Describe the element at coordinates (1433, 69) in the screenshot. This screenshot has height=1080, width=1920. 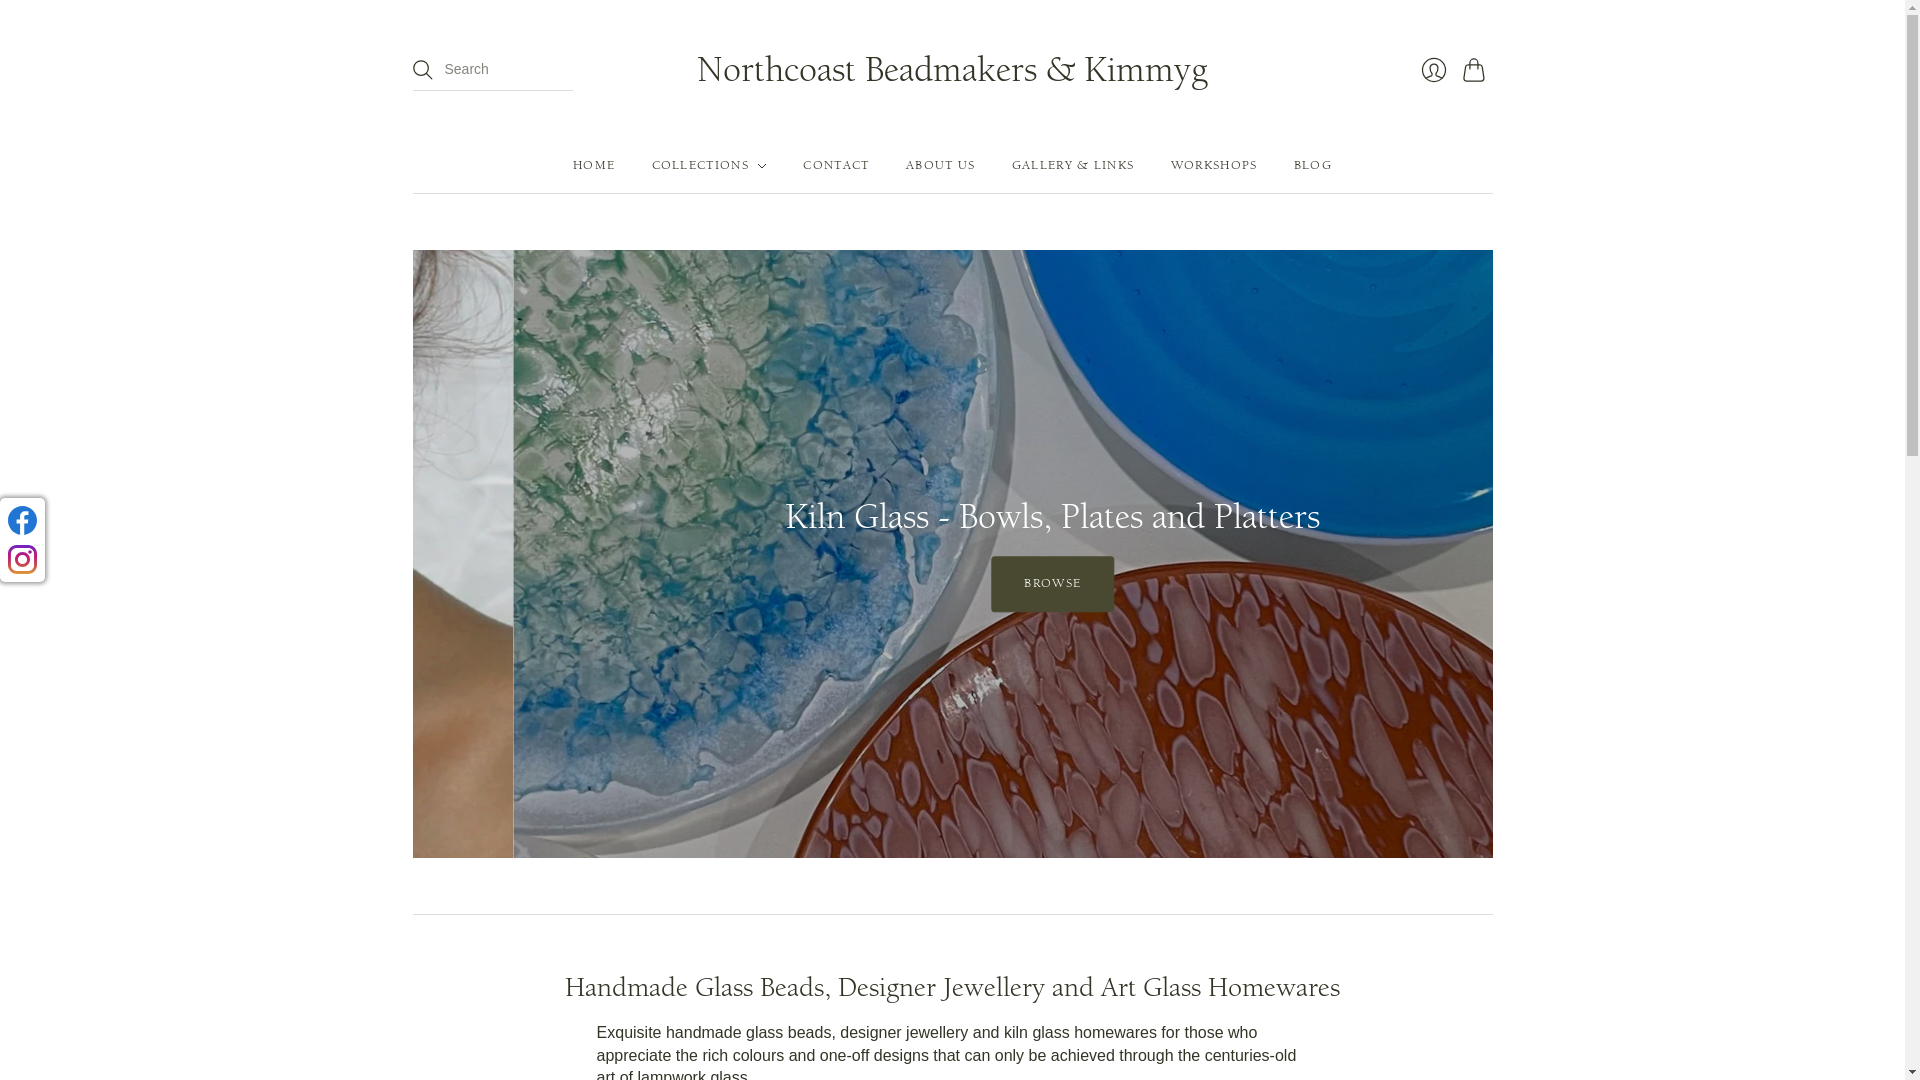
I see `Login` at that location.